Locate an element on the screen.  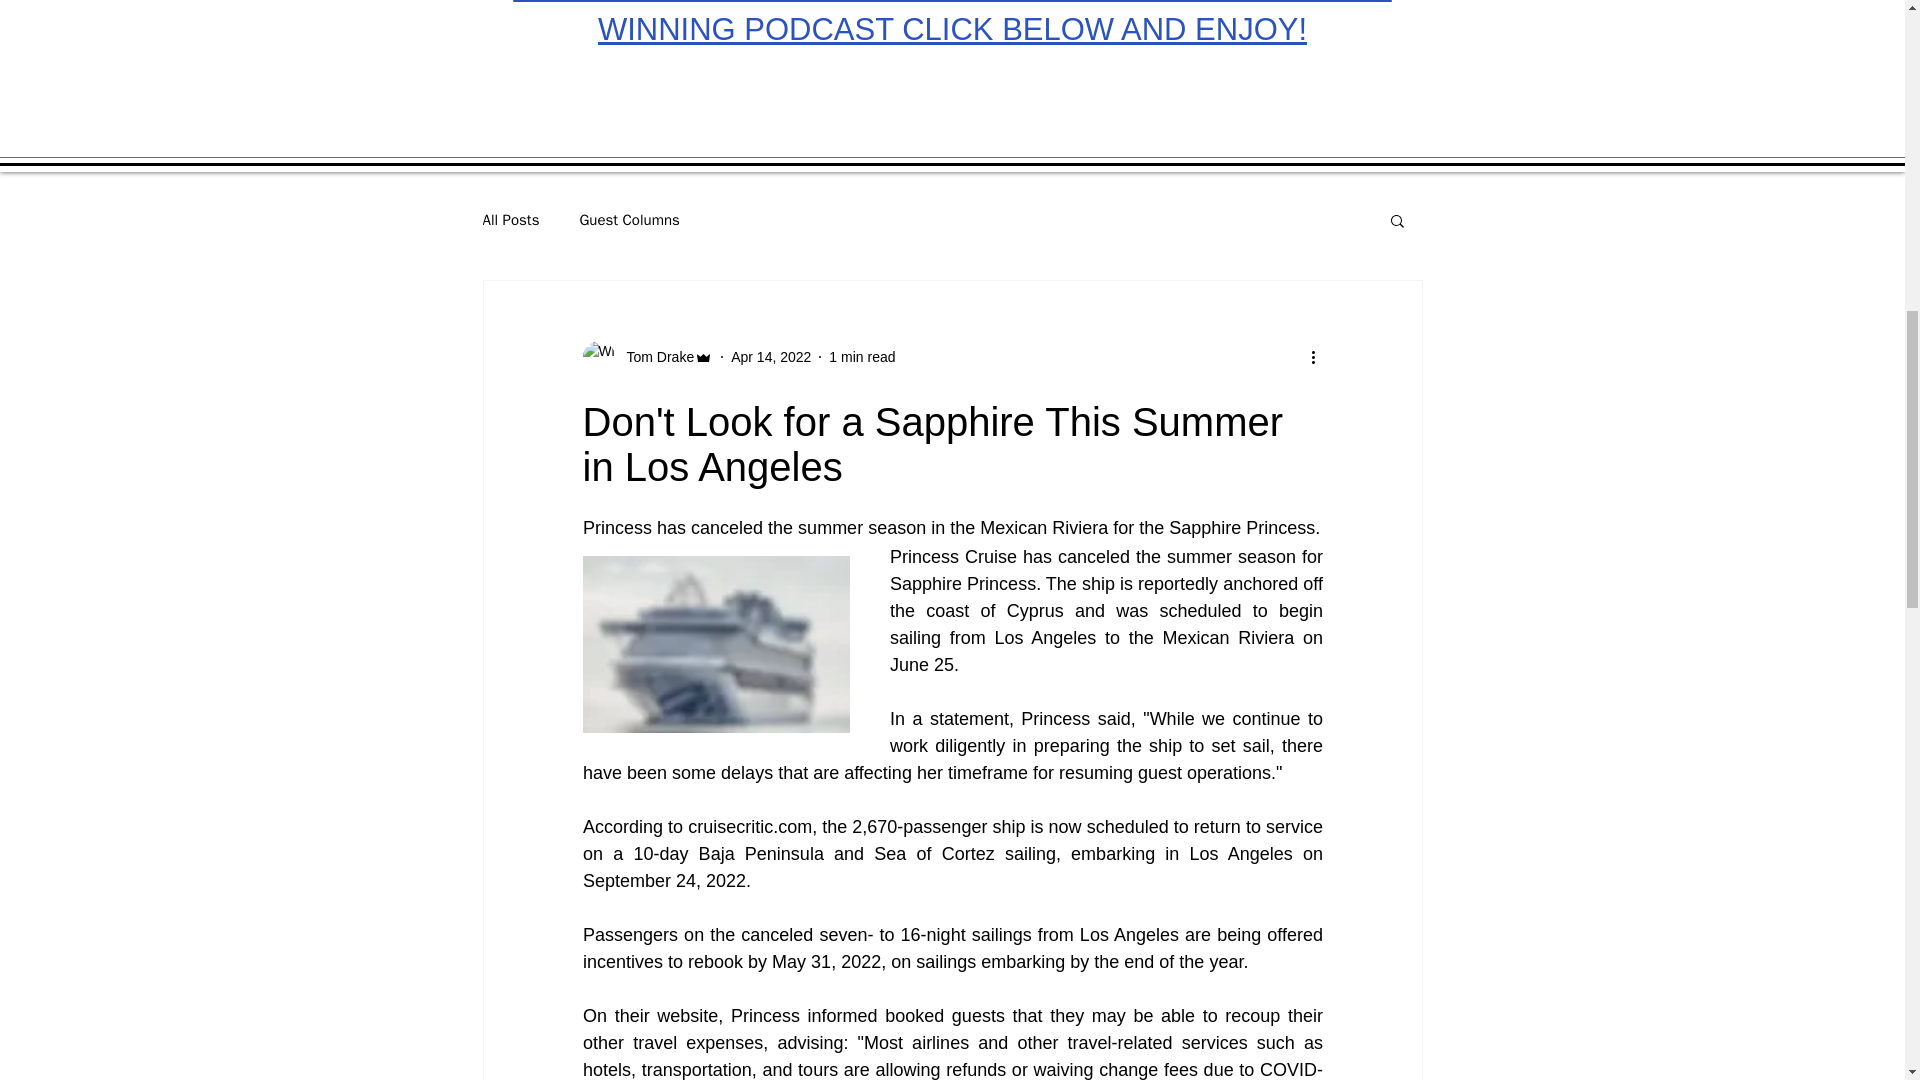
1 min read is located at coordinates (862, 355).